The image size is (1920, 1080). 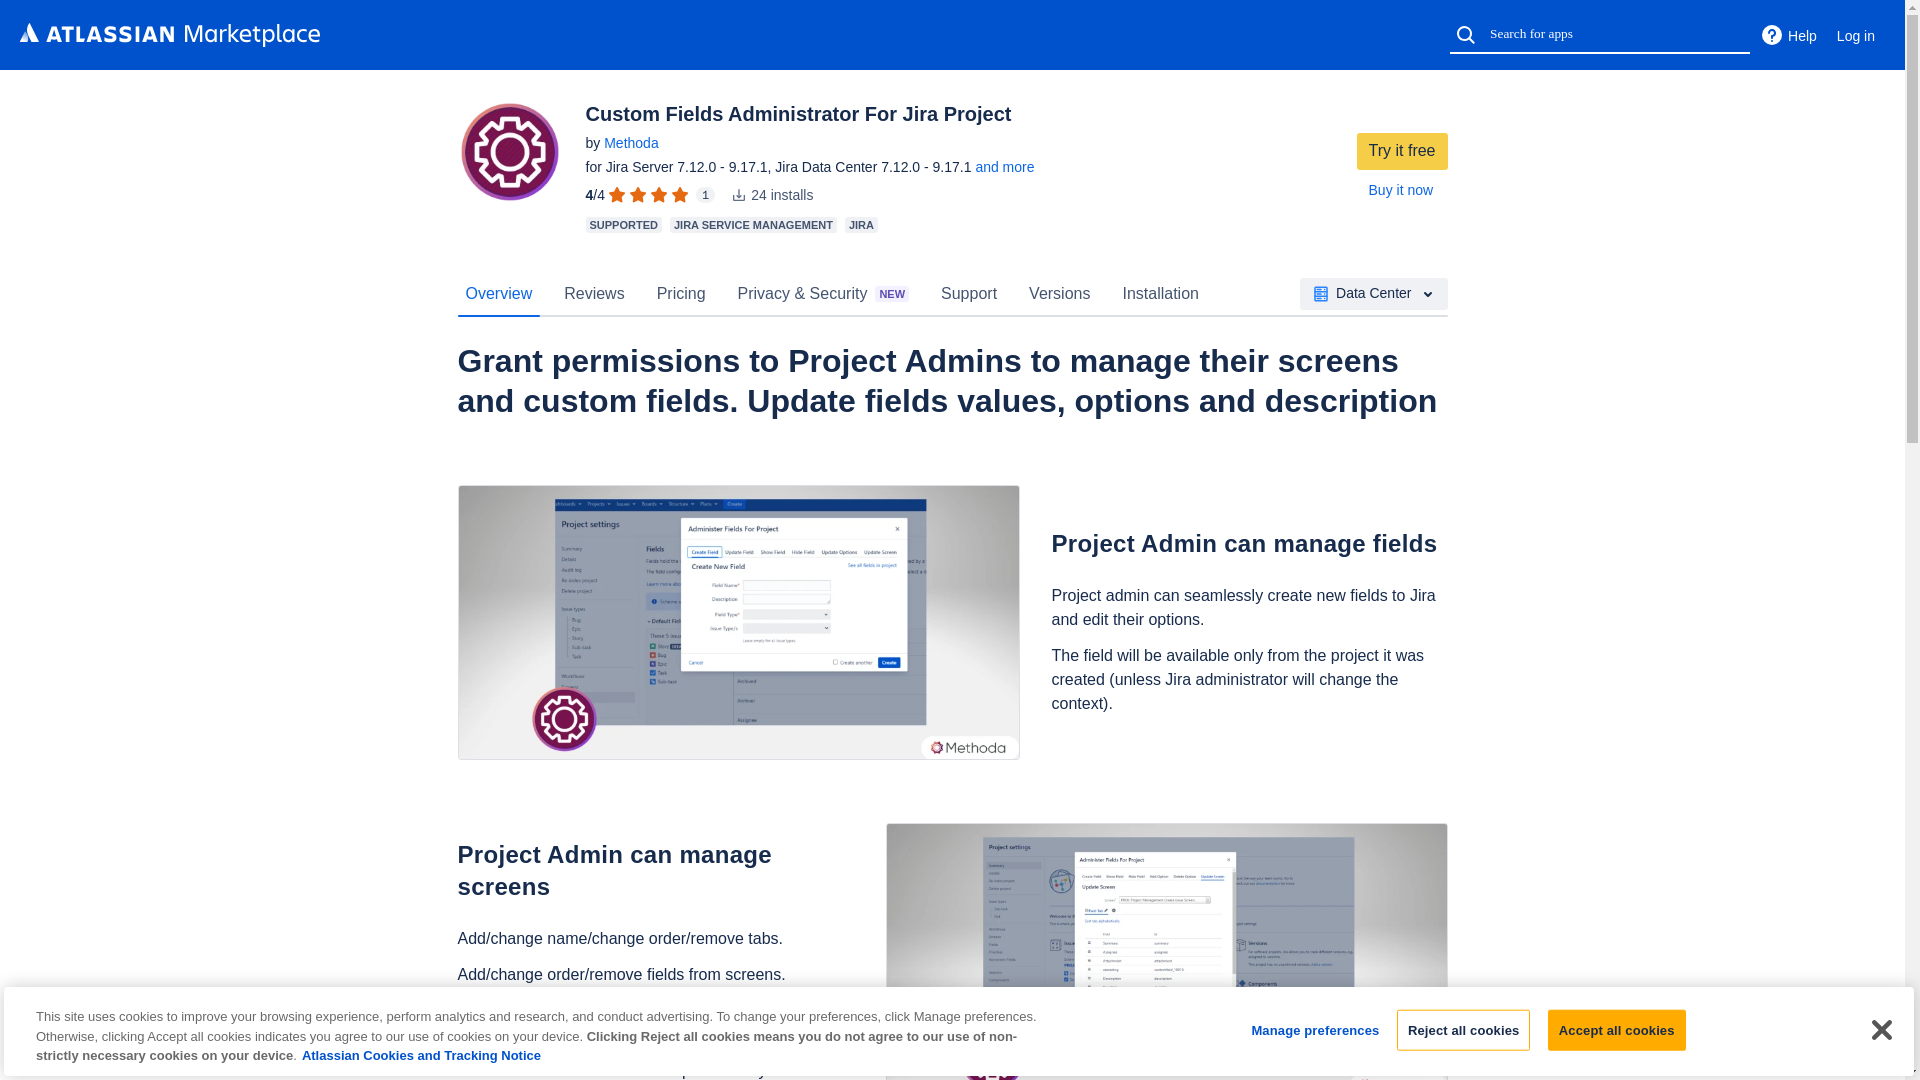 I want to click on Data Center, so click(x=1373, y=293).